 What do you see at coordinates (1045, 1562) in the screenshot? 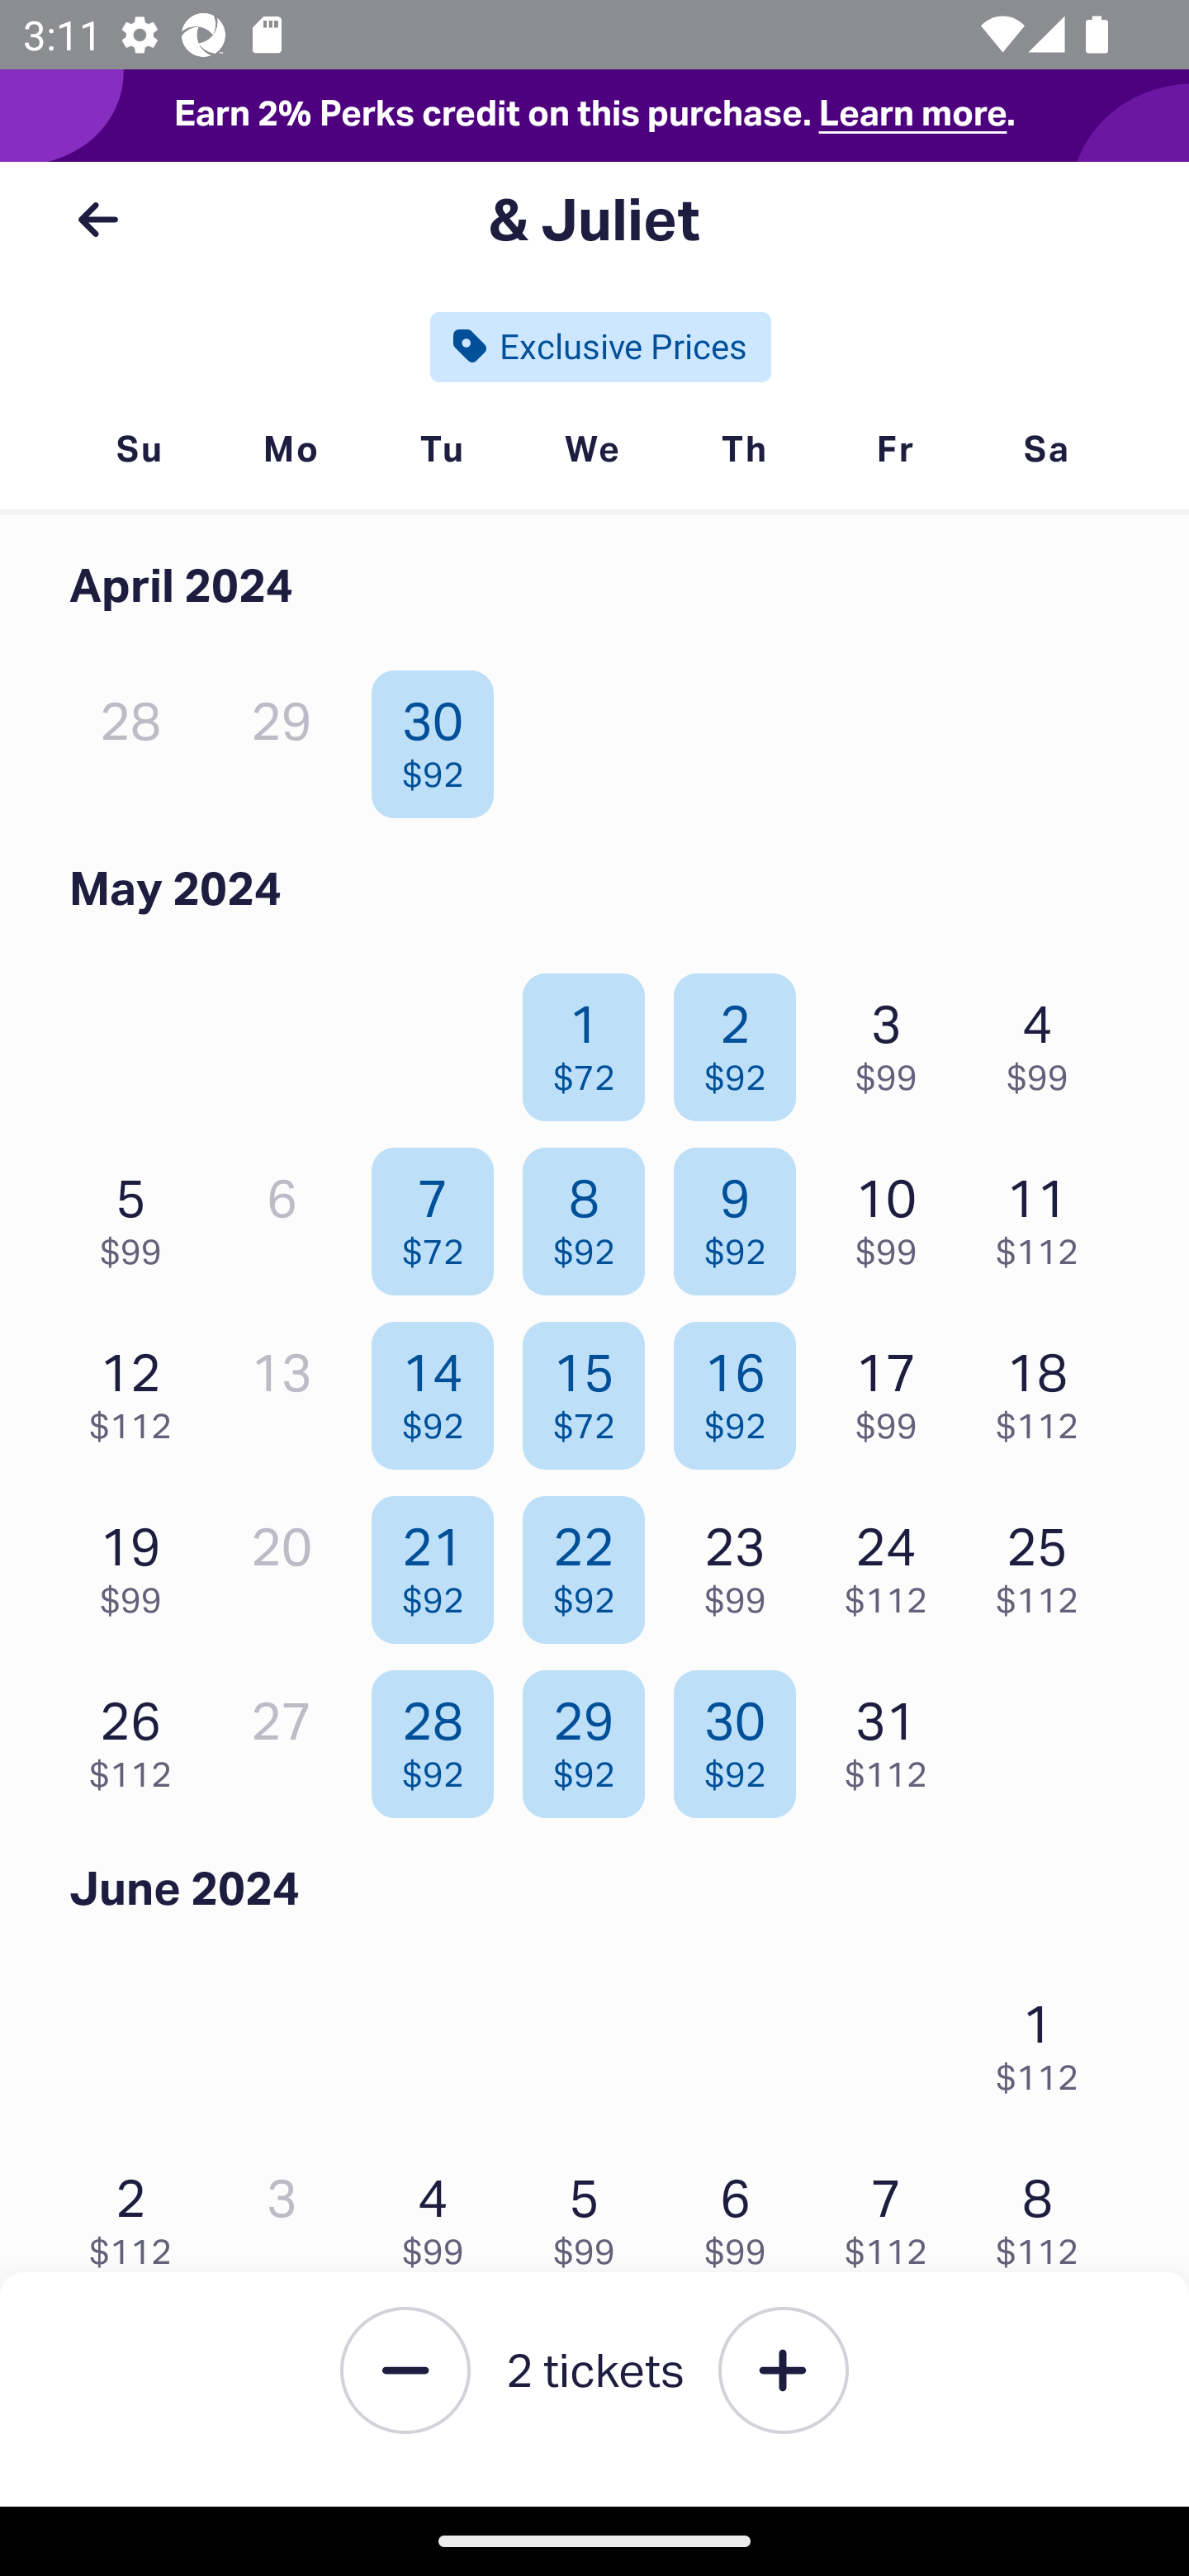
I see `25 $112` at bounding box center [1045, 1562].